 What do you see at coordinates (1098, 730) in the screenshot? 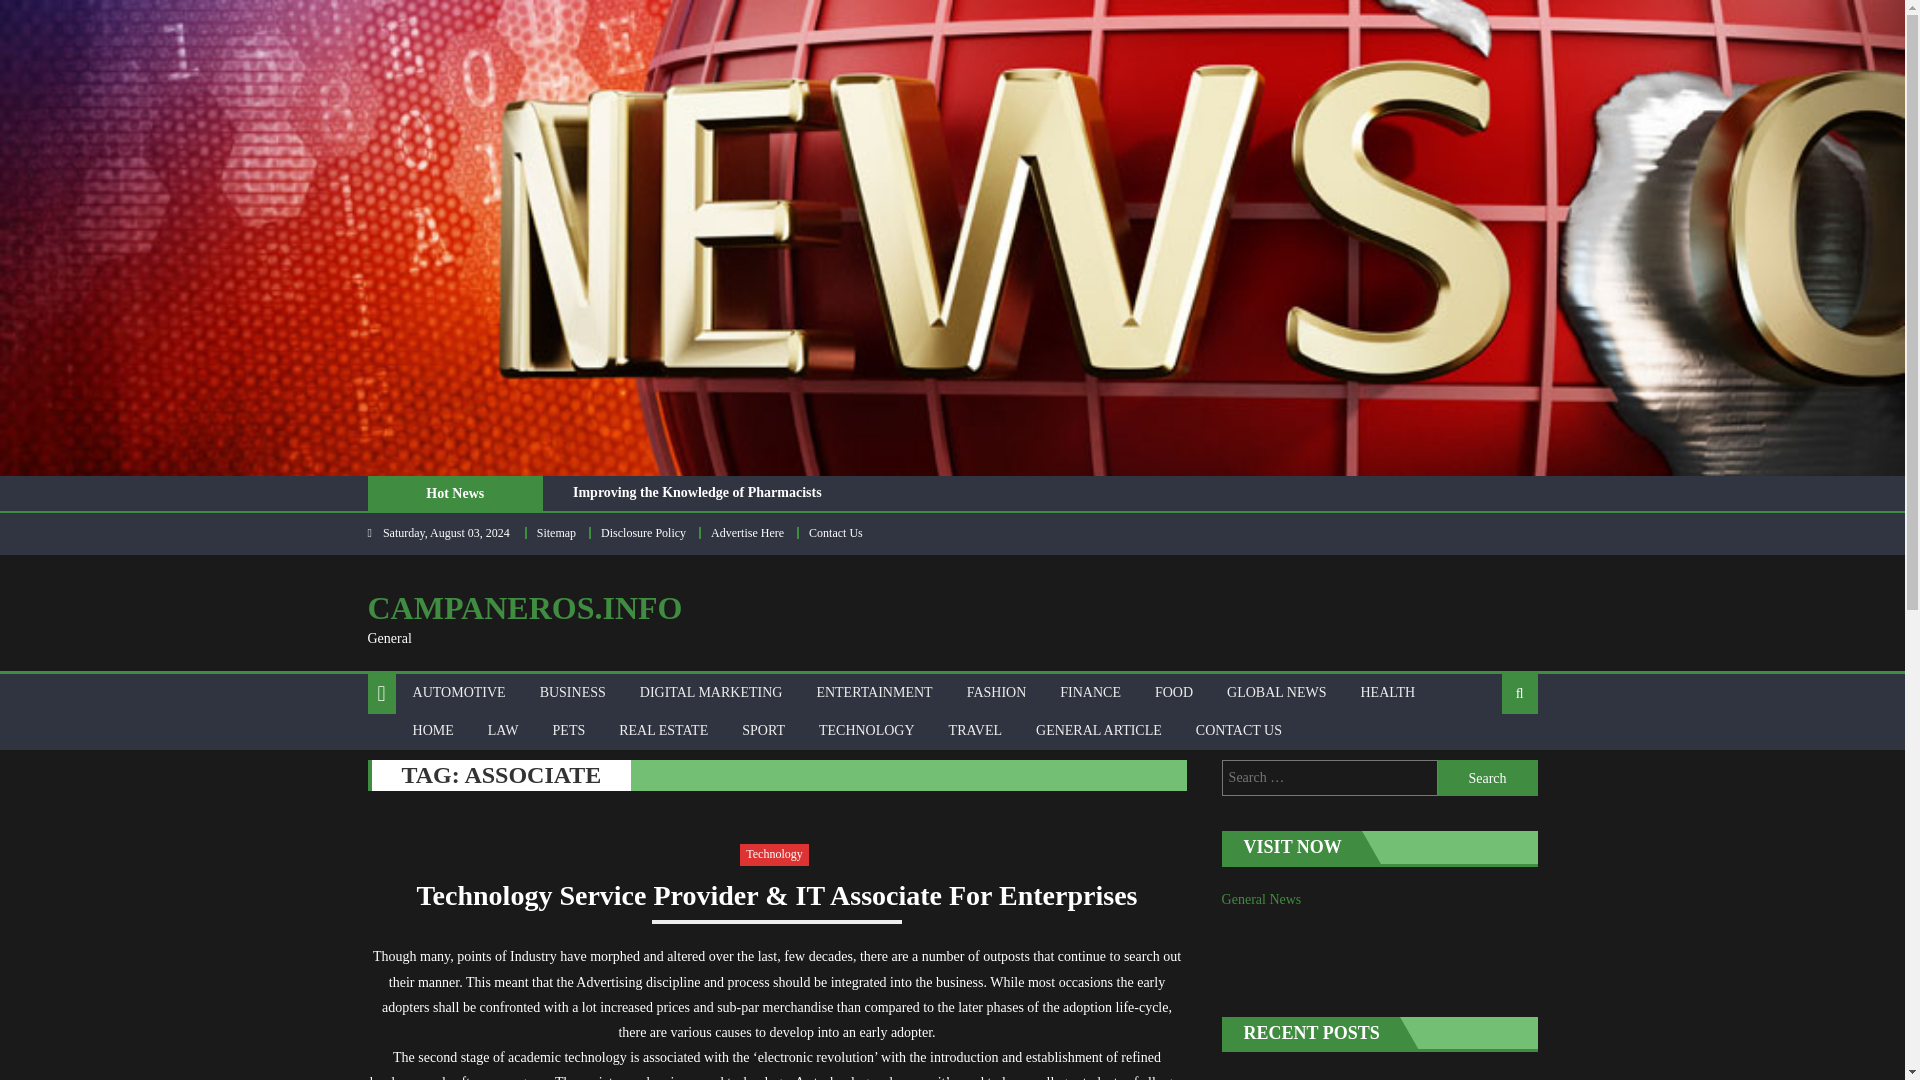
I see `GENERAL ARTICLE` at bounding box center [1098, 730].